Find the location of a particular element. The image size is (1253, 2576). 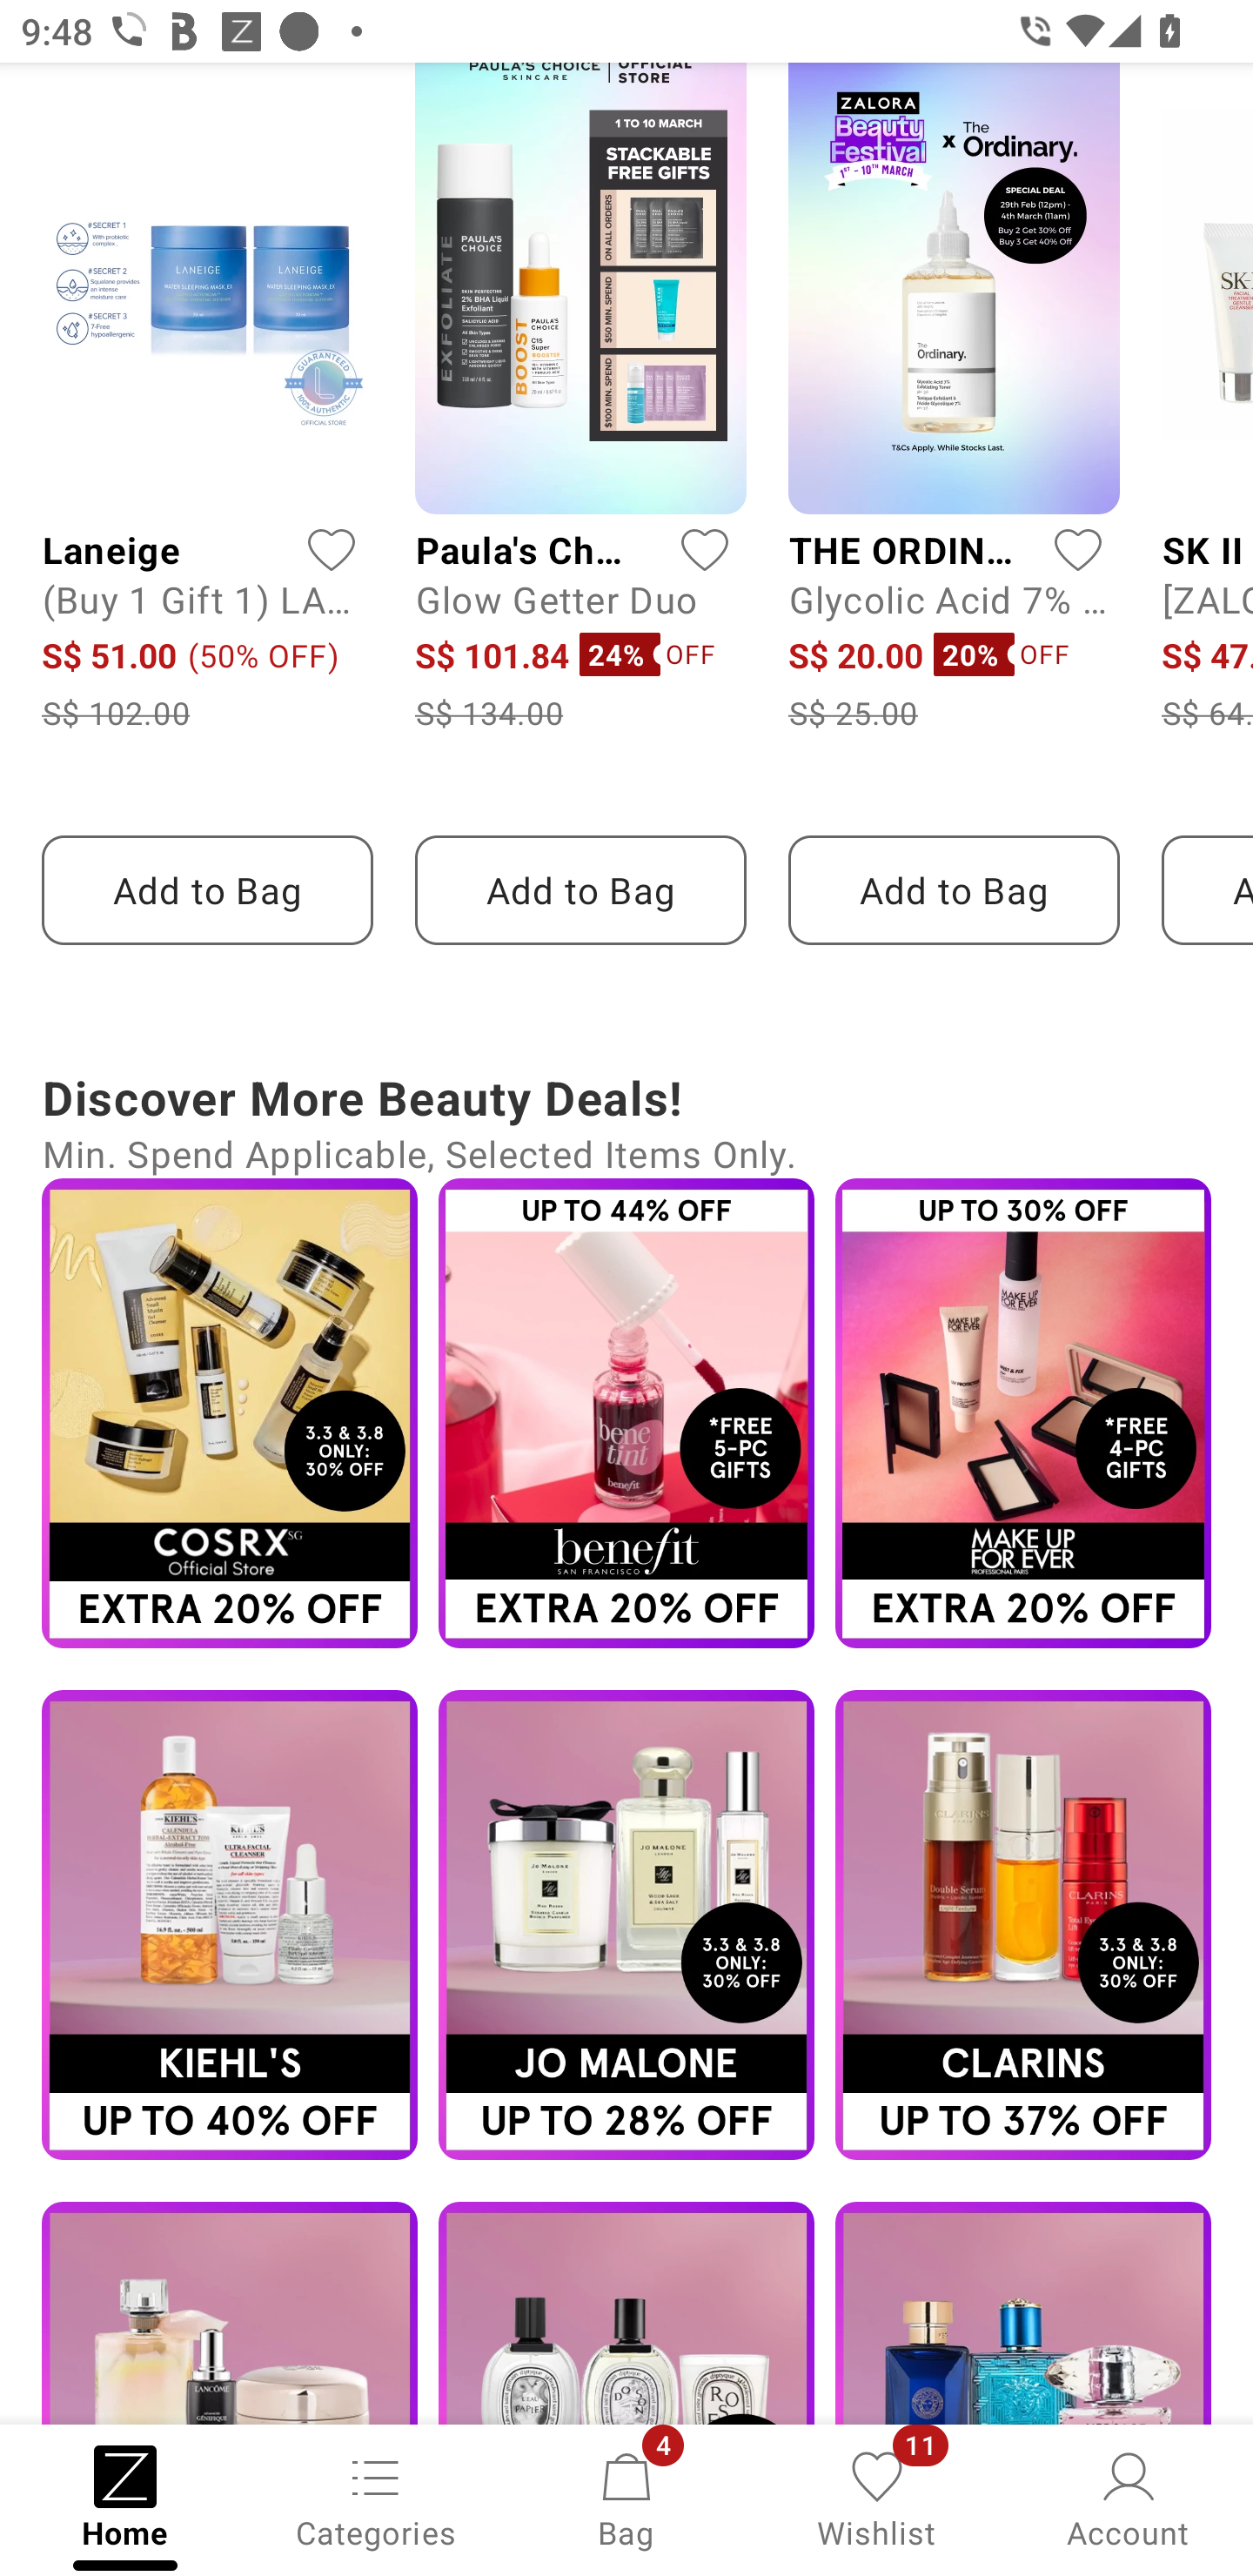

Campaign banner is located at coordinates (626, 1925).